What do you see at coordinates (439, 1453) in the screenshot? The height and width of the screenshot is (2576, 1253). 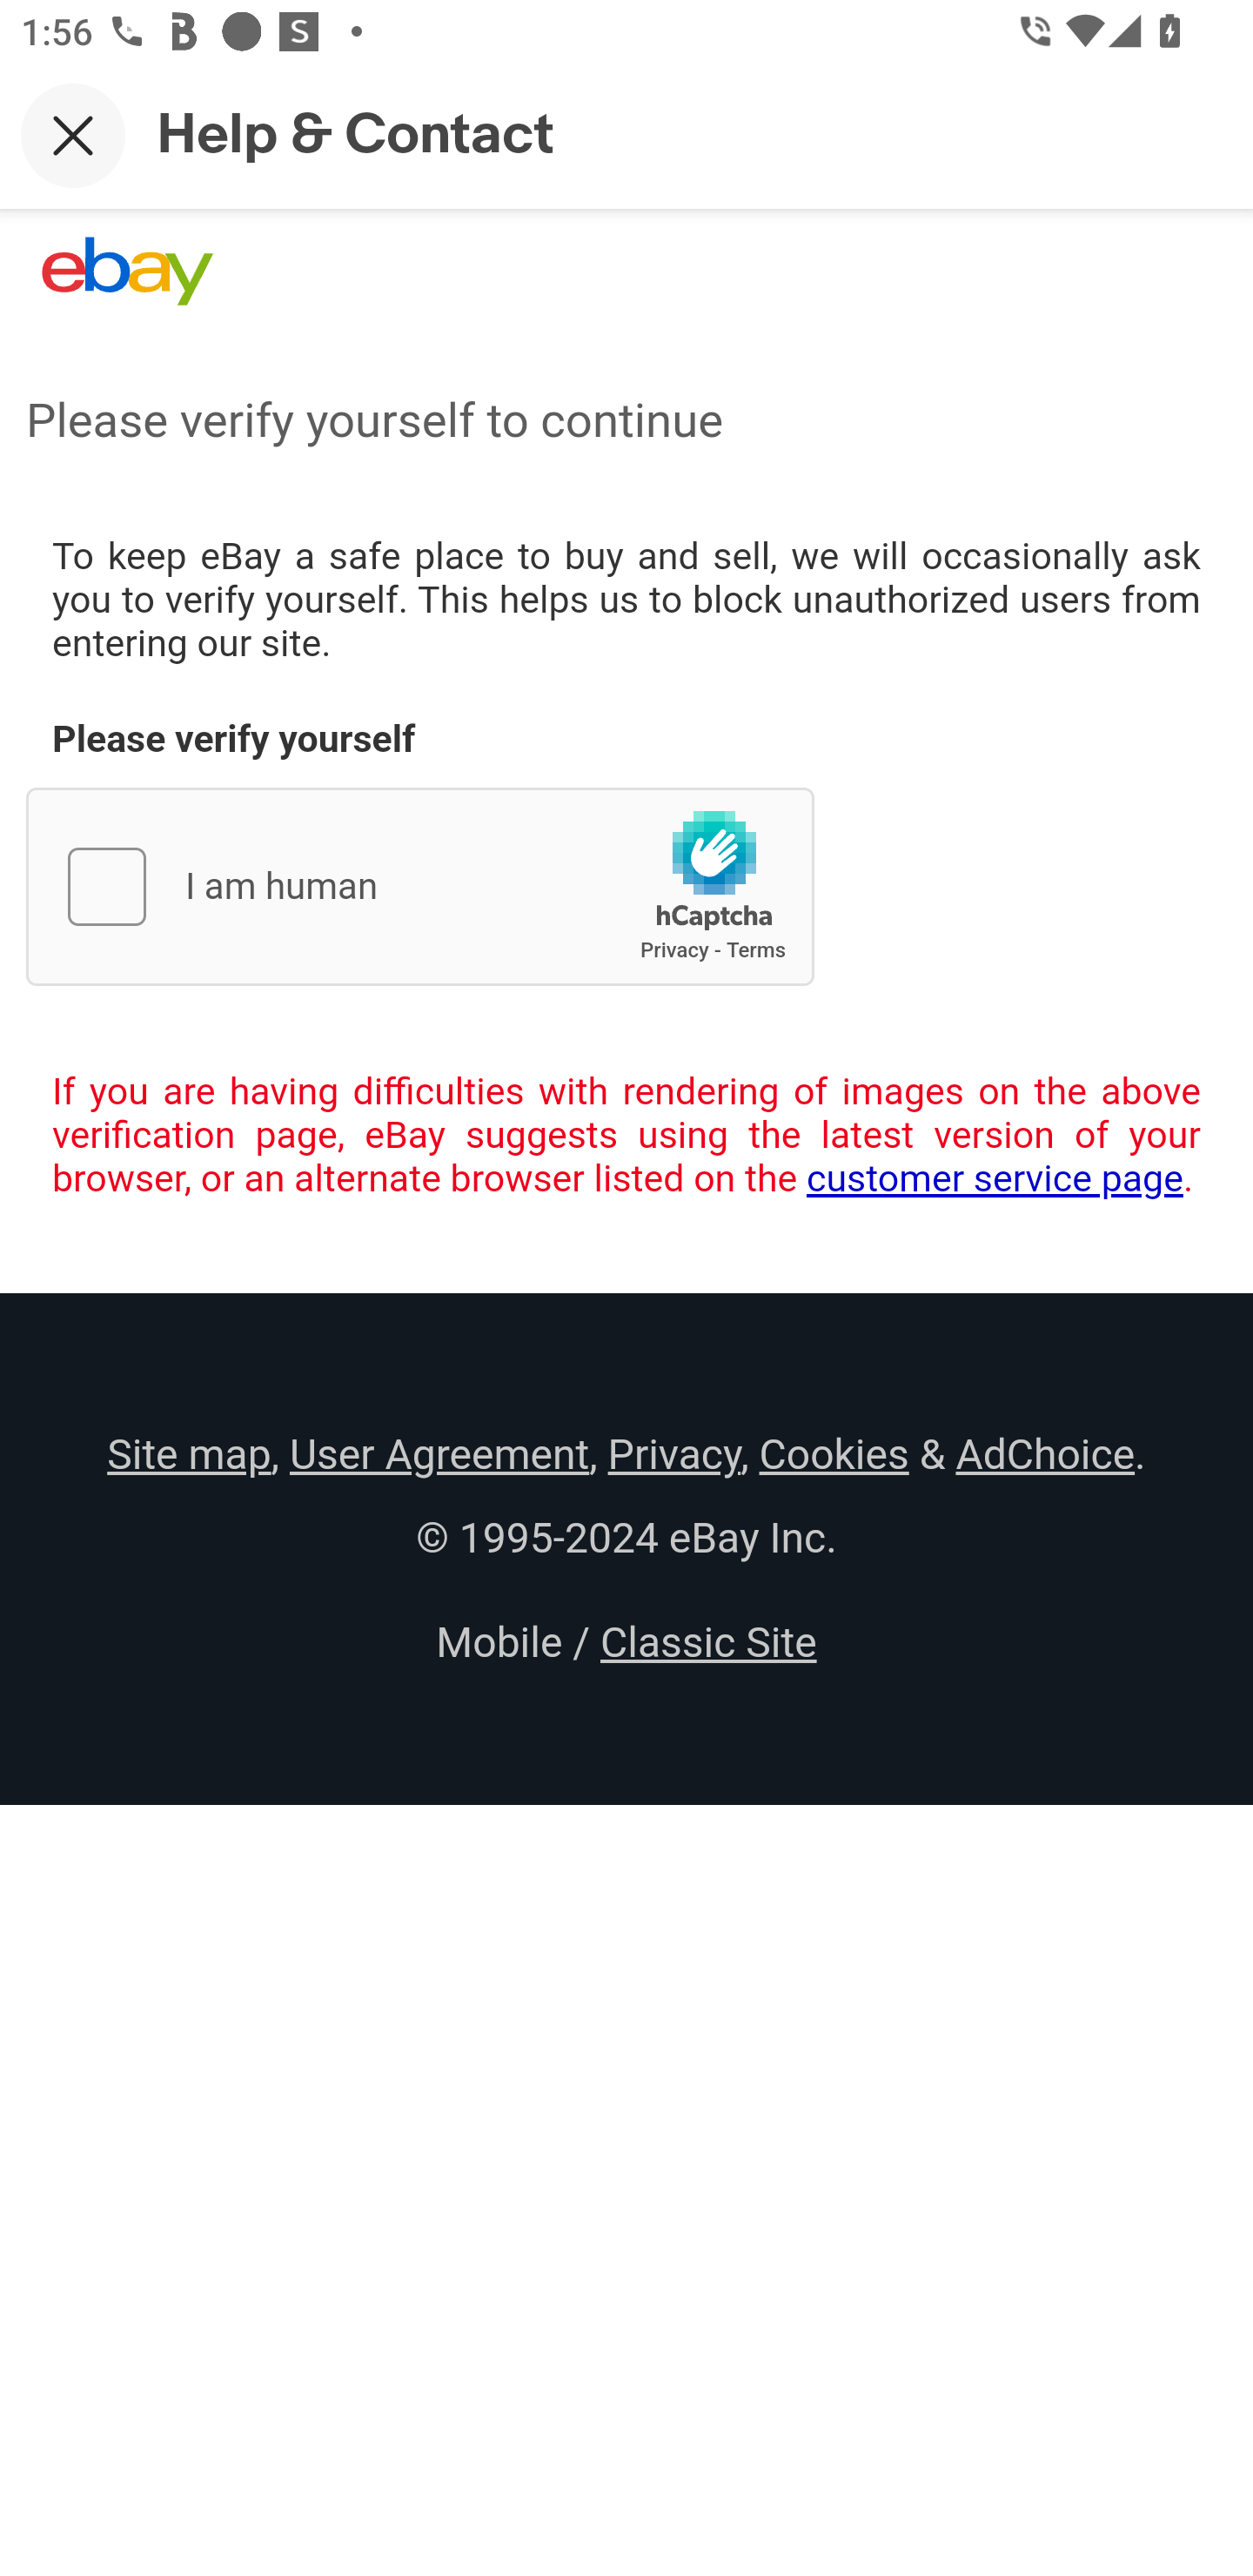 I see `User Agreement` at bounding box center [439, 1453].